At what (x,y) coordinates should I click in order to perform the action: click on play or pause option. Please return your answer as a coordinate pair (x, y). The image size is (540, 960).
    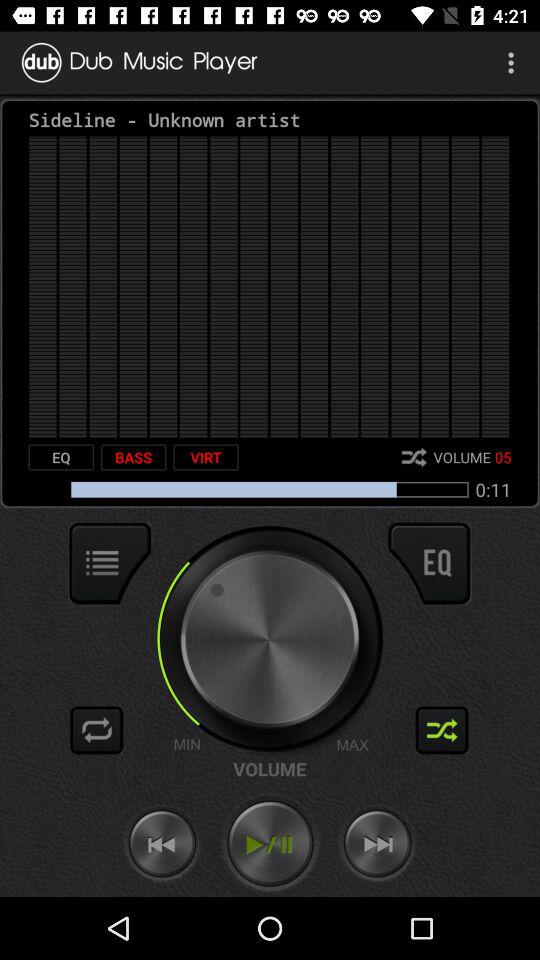
    Looking at the image, I should click on (270, 844).